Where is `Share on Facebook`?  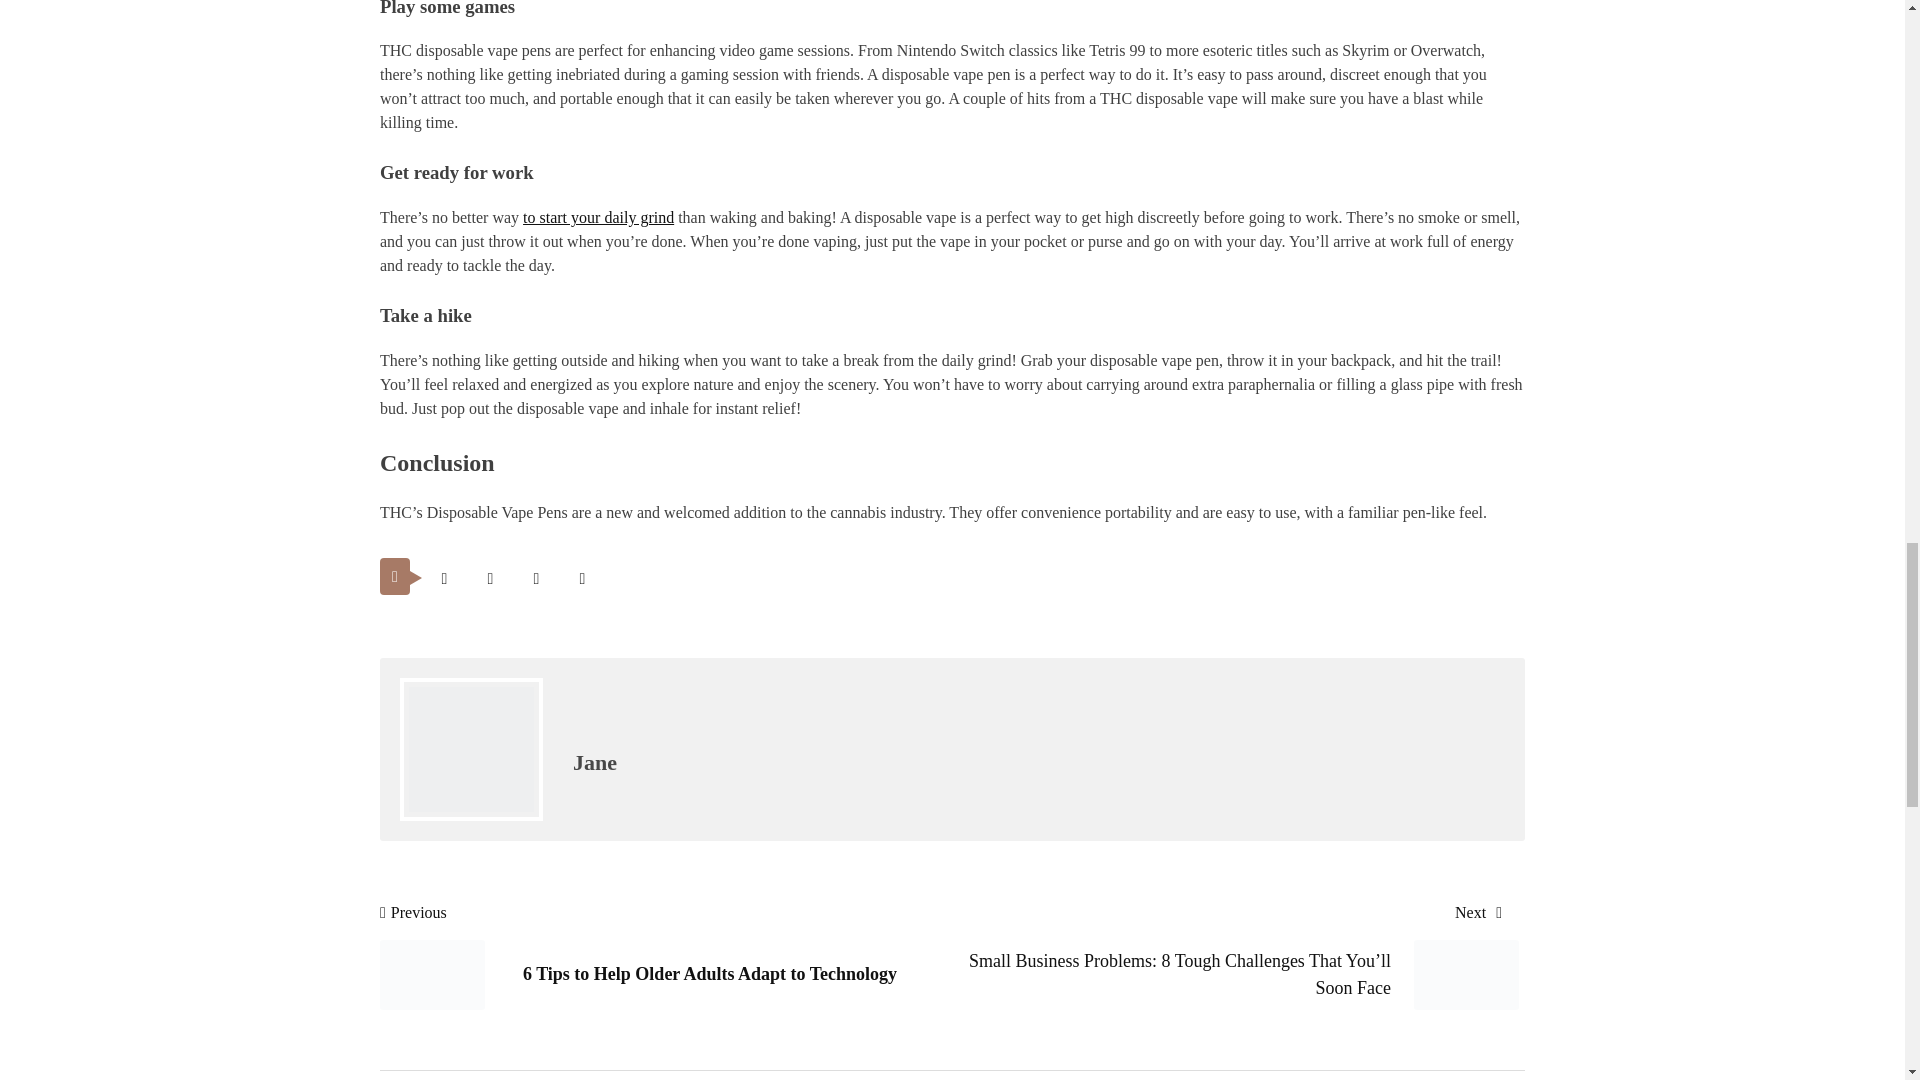
Share on Facebook is located at coordinates (490, 578).